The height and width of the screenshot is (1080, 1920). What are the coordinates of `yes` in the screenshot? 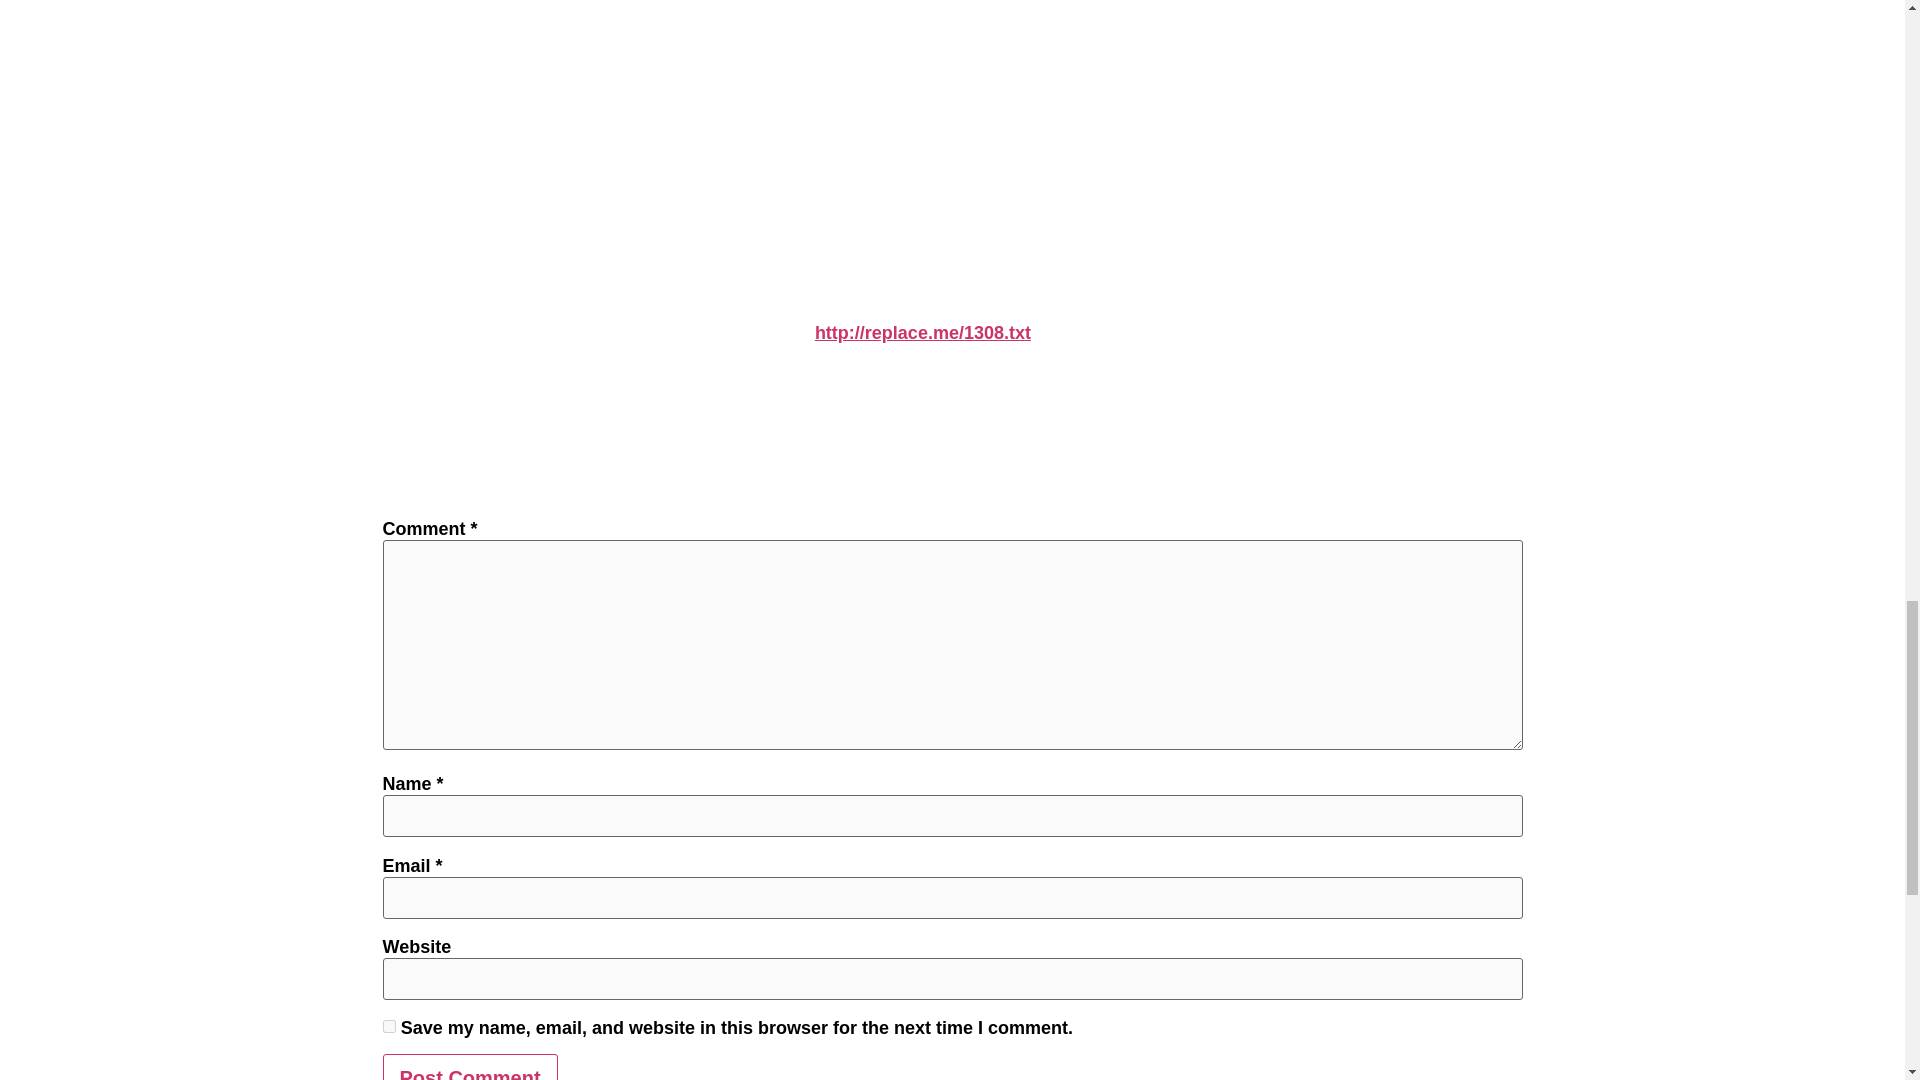 It's located at (388, 1026).